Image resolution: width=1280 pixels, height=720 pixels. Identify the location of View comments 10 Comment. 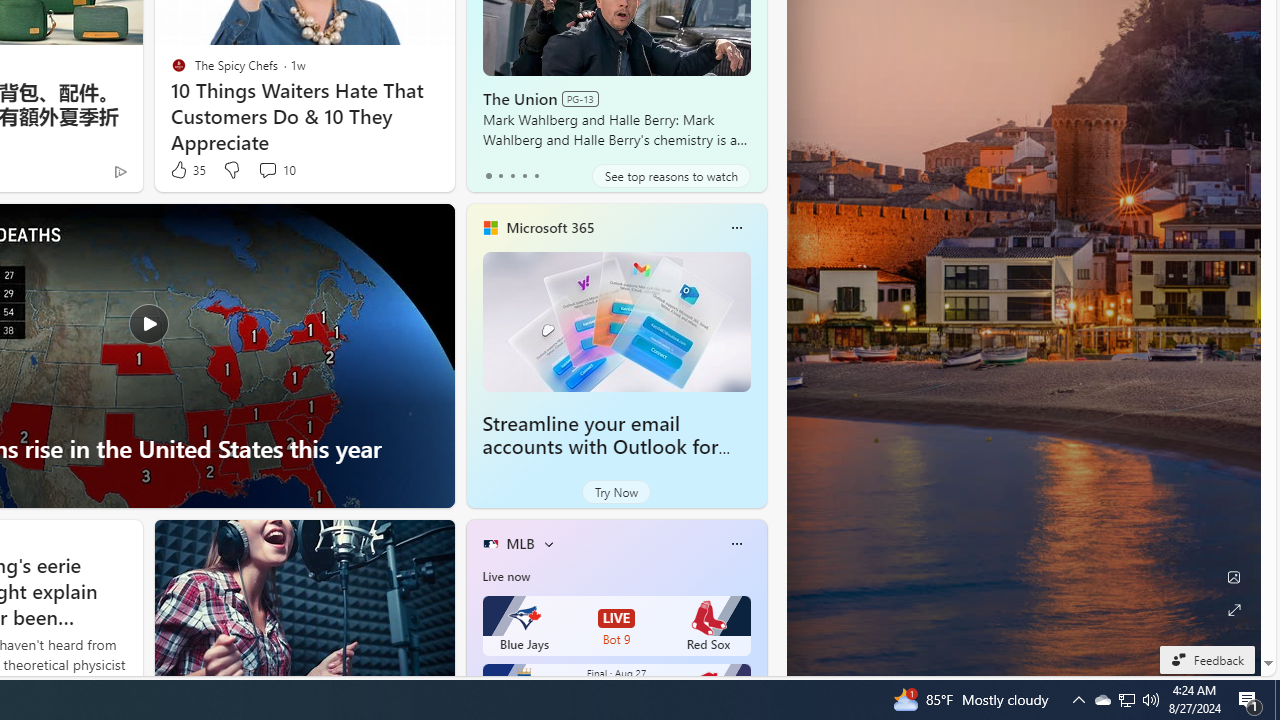
(276, 170).